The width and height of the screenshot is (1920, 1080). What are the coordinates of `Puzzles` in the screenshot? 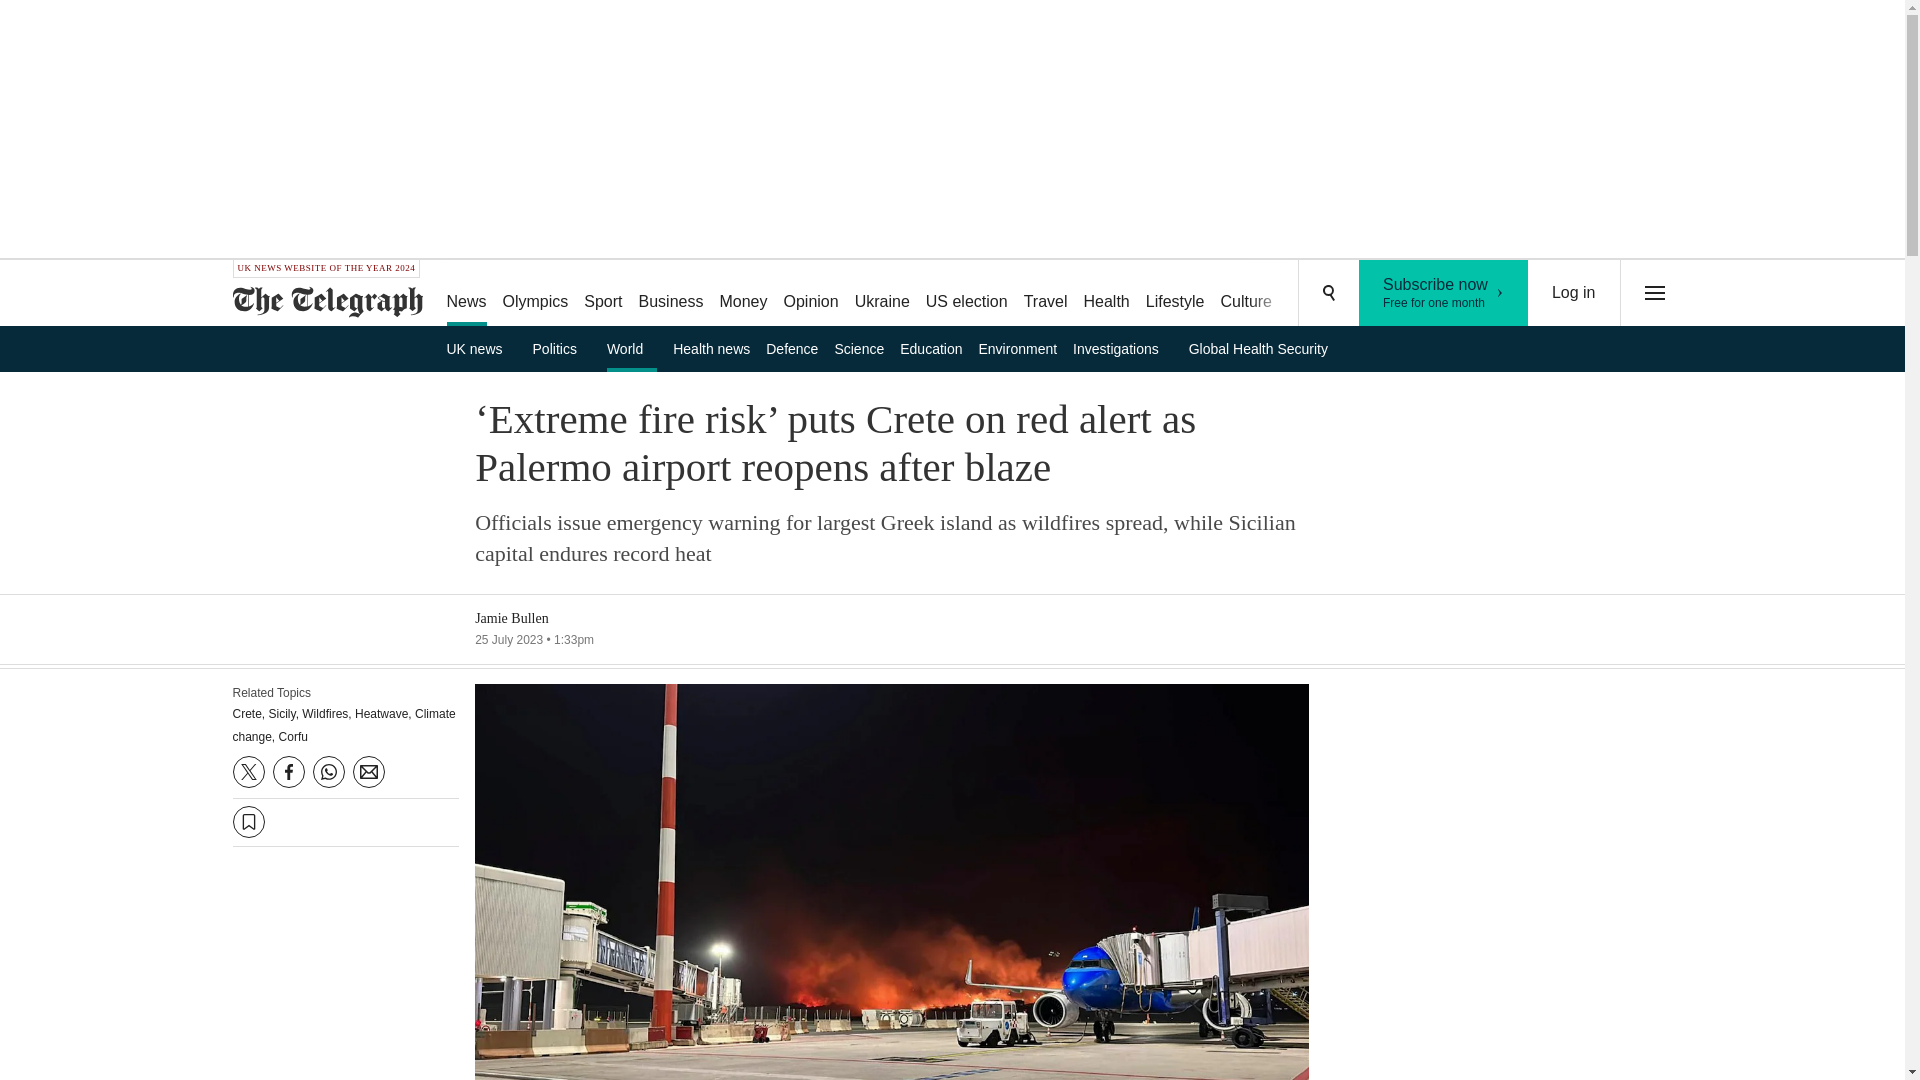 It's located at (1316, 294).